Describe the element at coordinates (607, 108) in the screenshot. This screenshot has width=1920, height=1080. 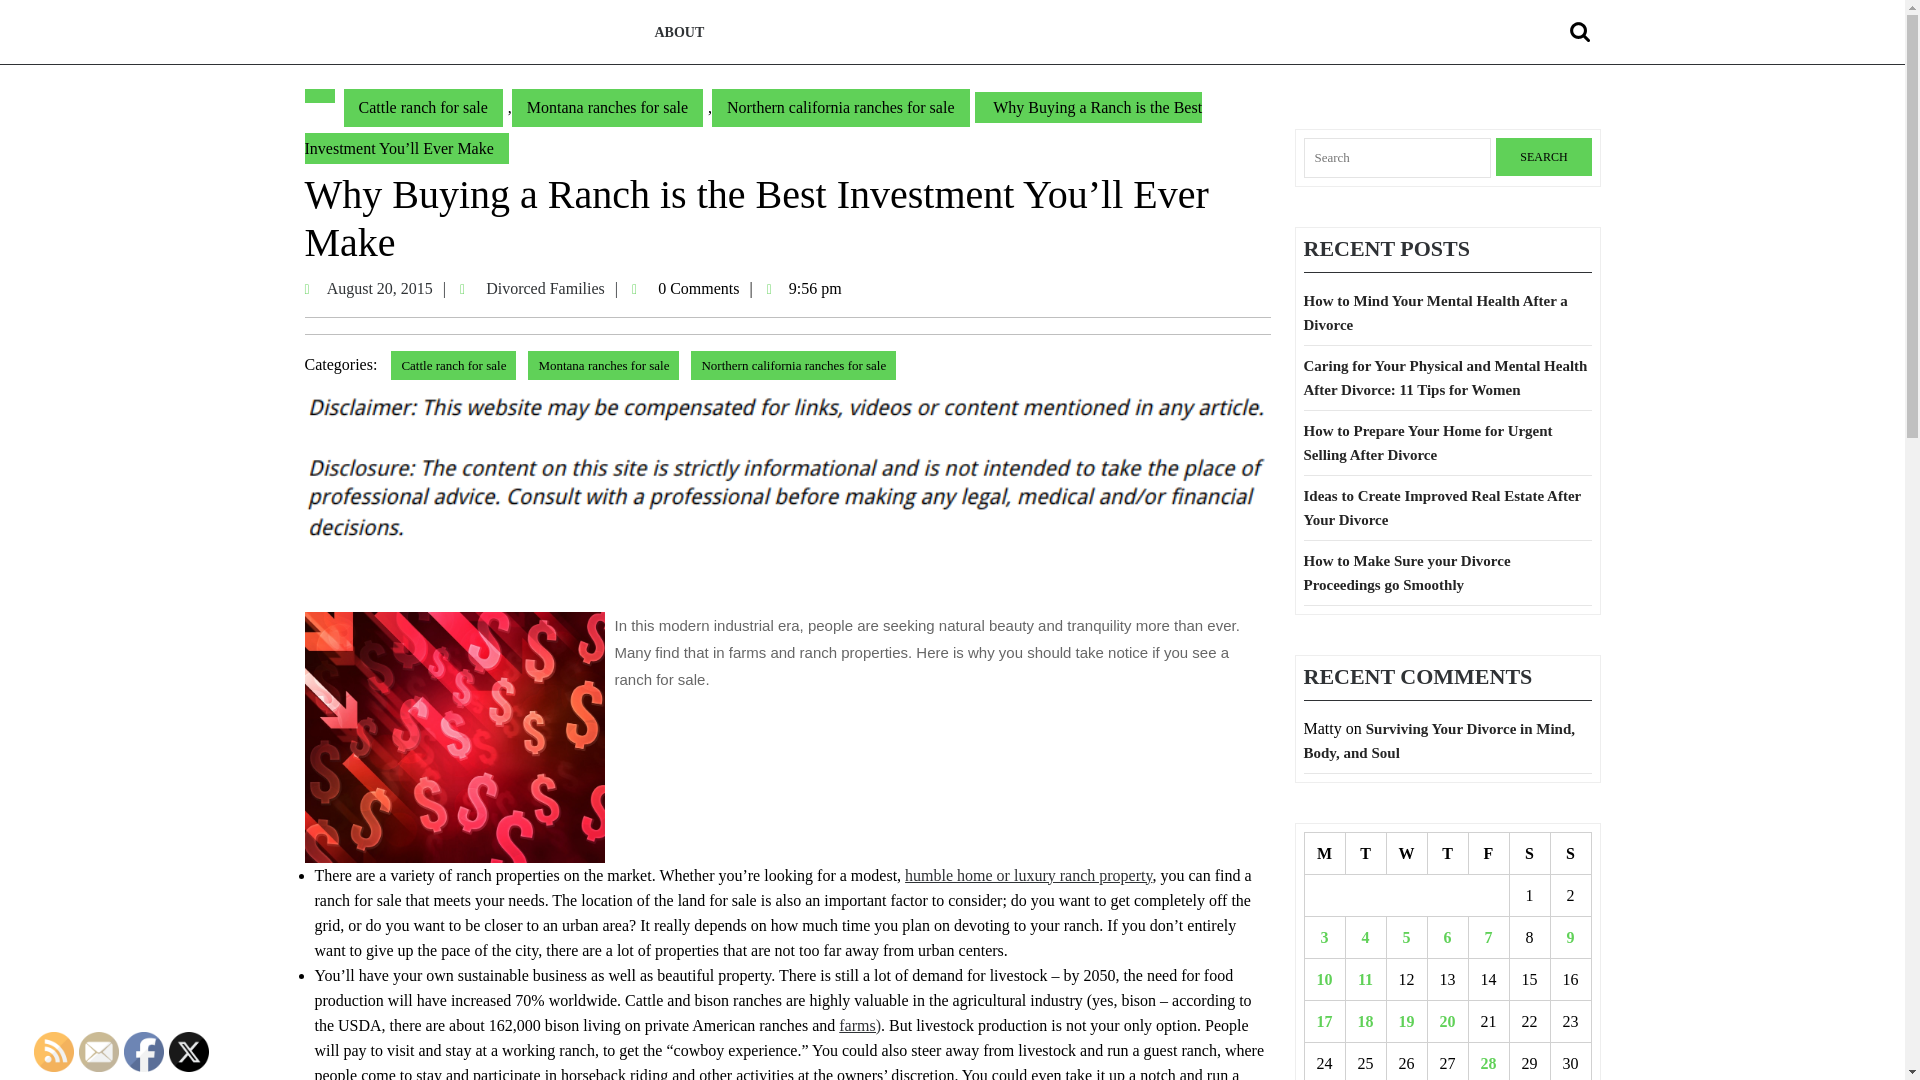
I see `Search` at that location.